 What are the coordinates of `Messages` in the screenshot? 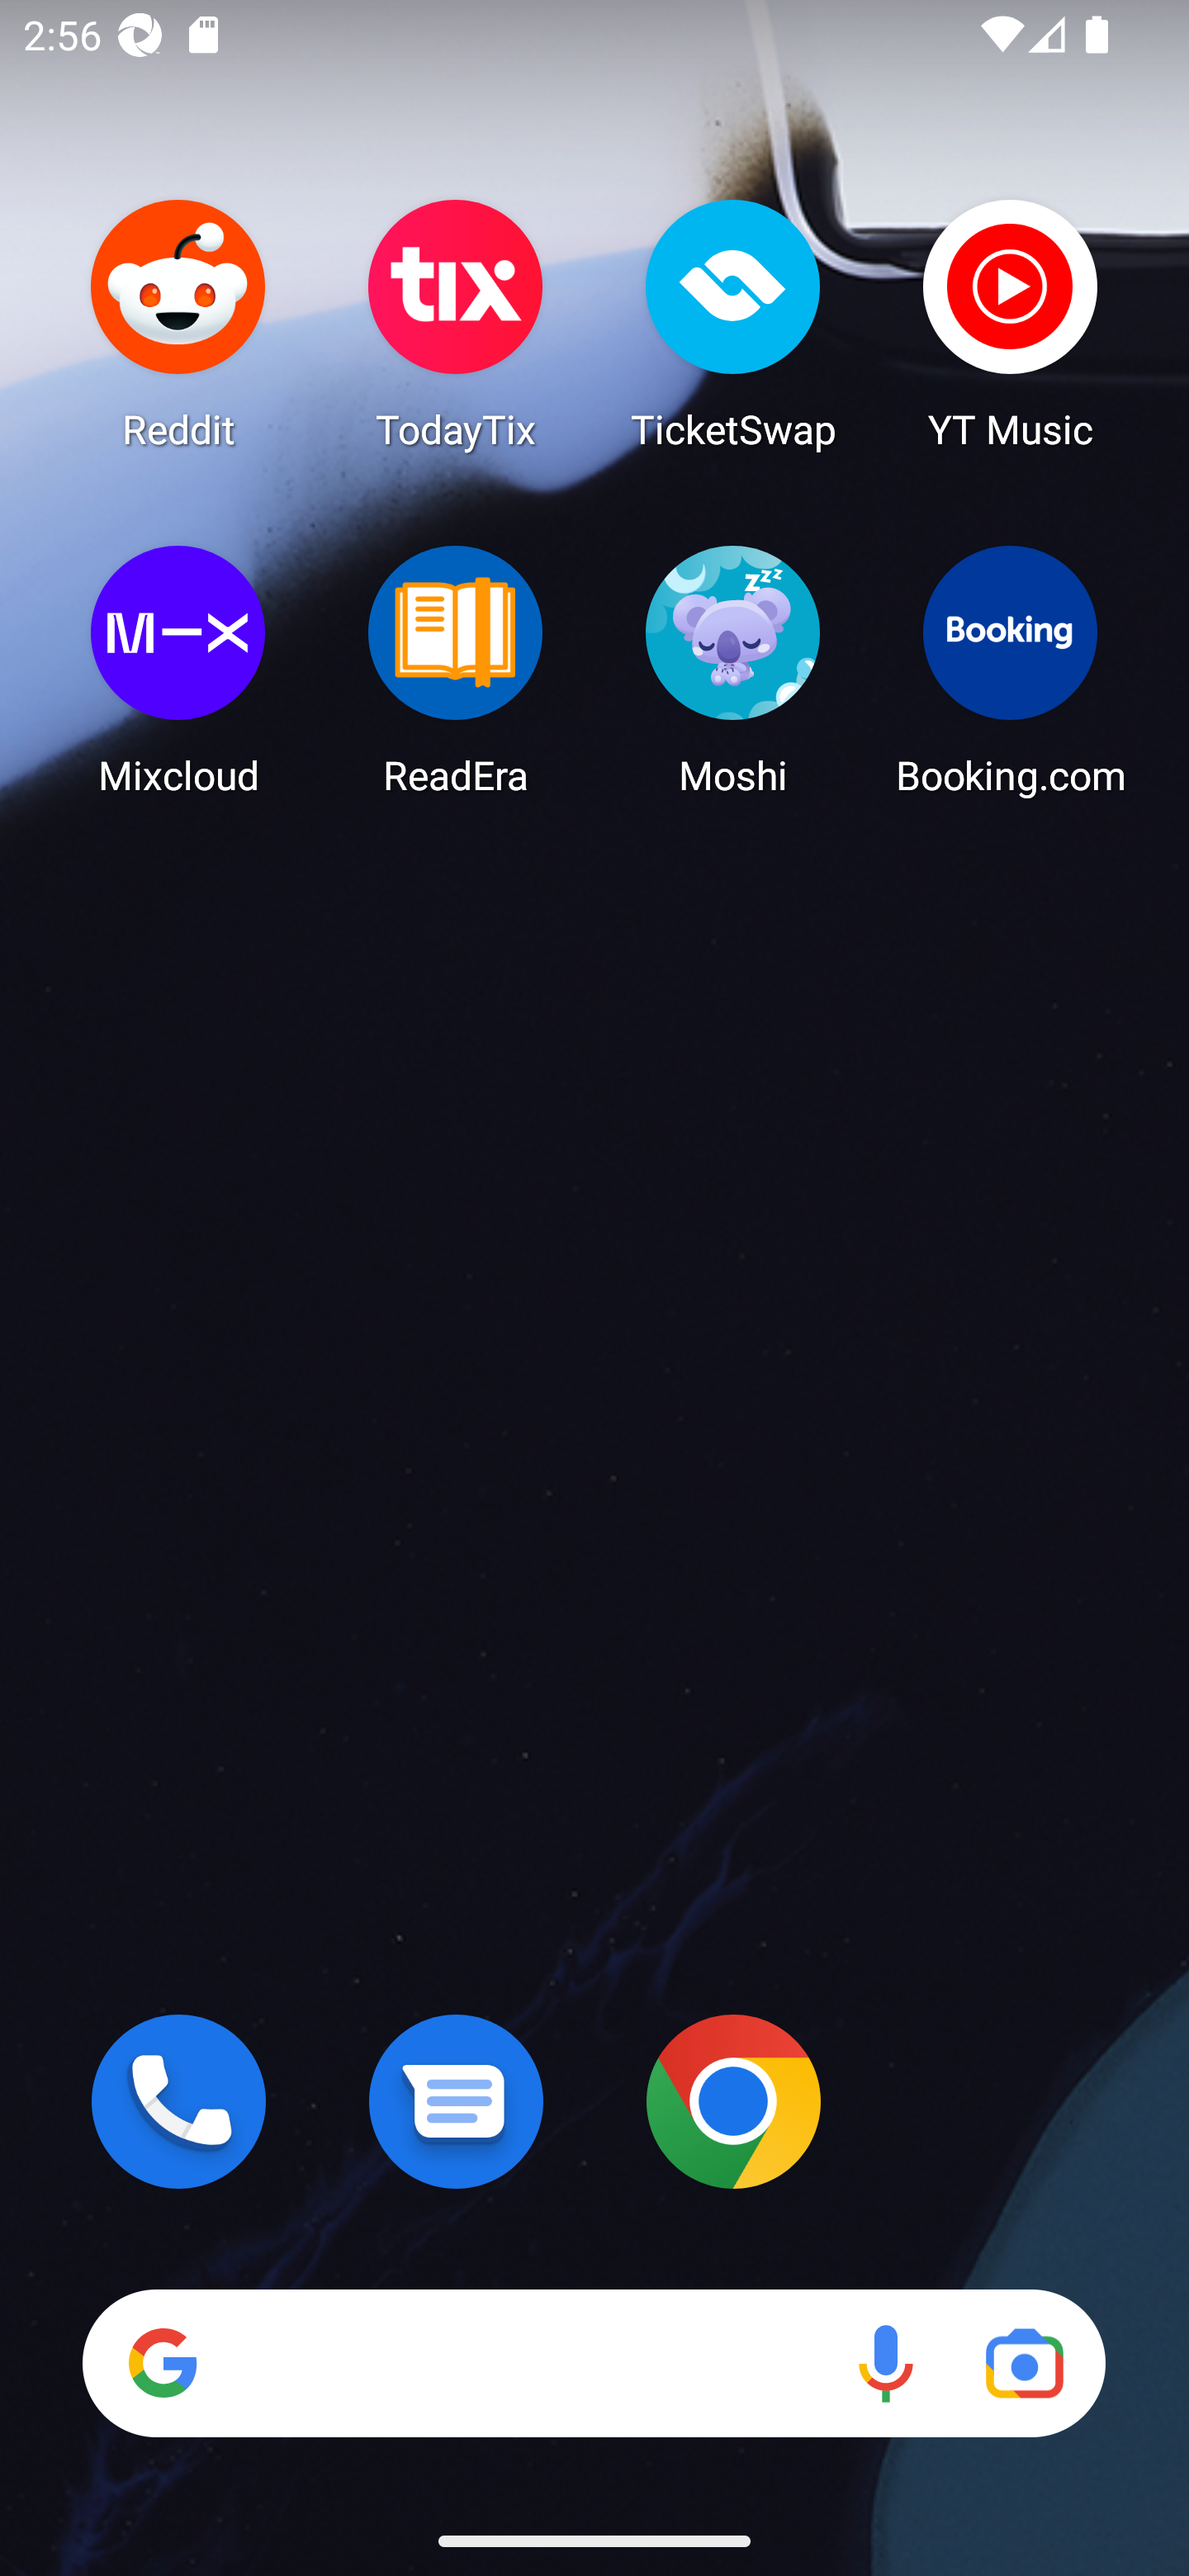 It's located at (456, 2101).